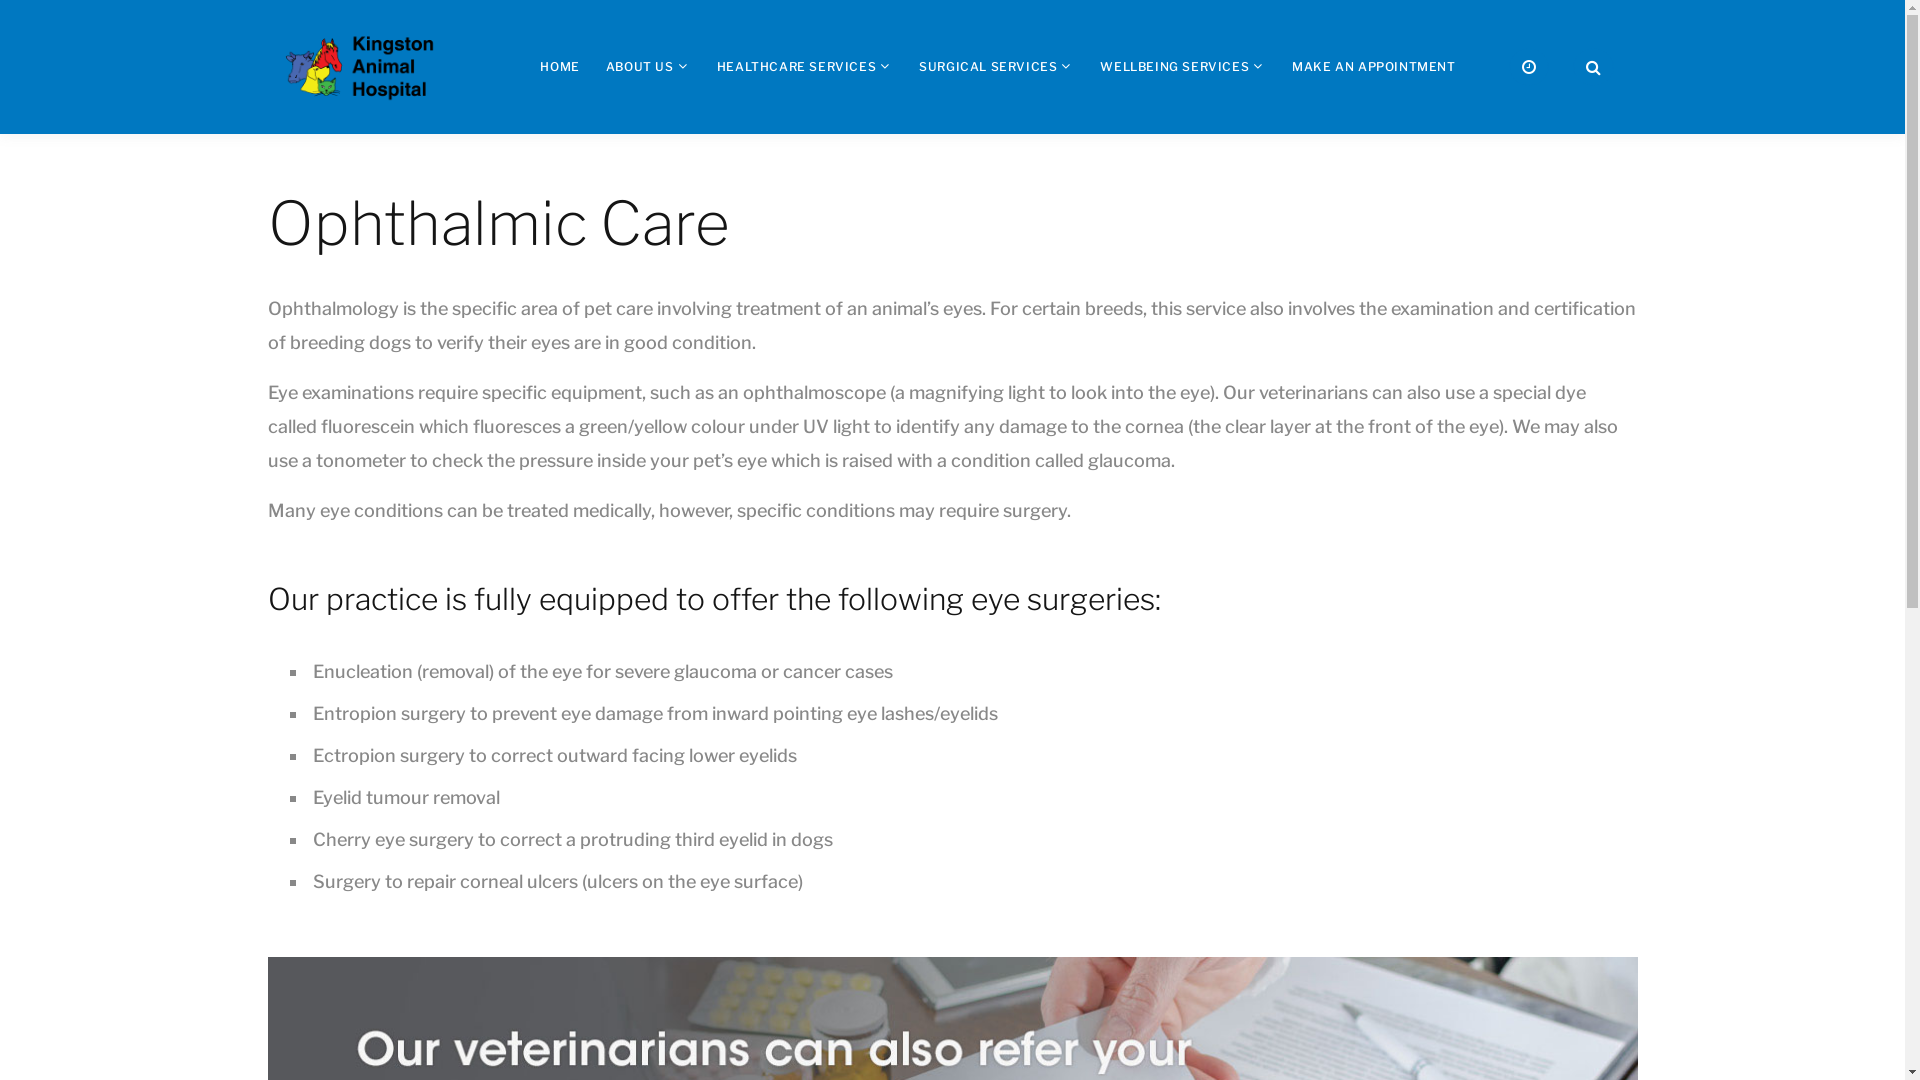 The height and width of the screenshot is (1080, 1920). Describe the element at coordinates (1174, 66) in the screenshot. I see `WELLBEING SERVICES` at that location.